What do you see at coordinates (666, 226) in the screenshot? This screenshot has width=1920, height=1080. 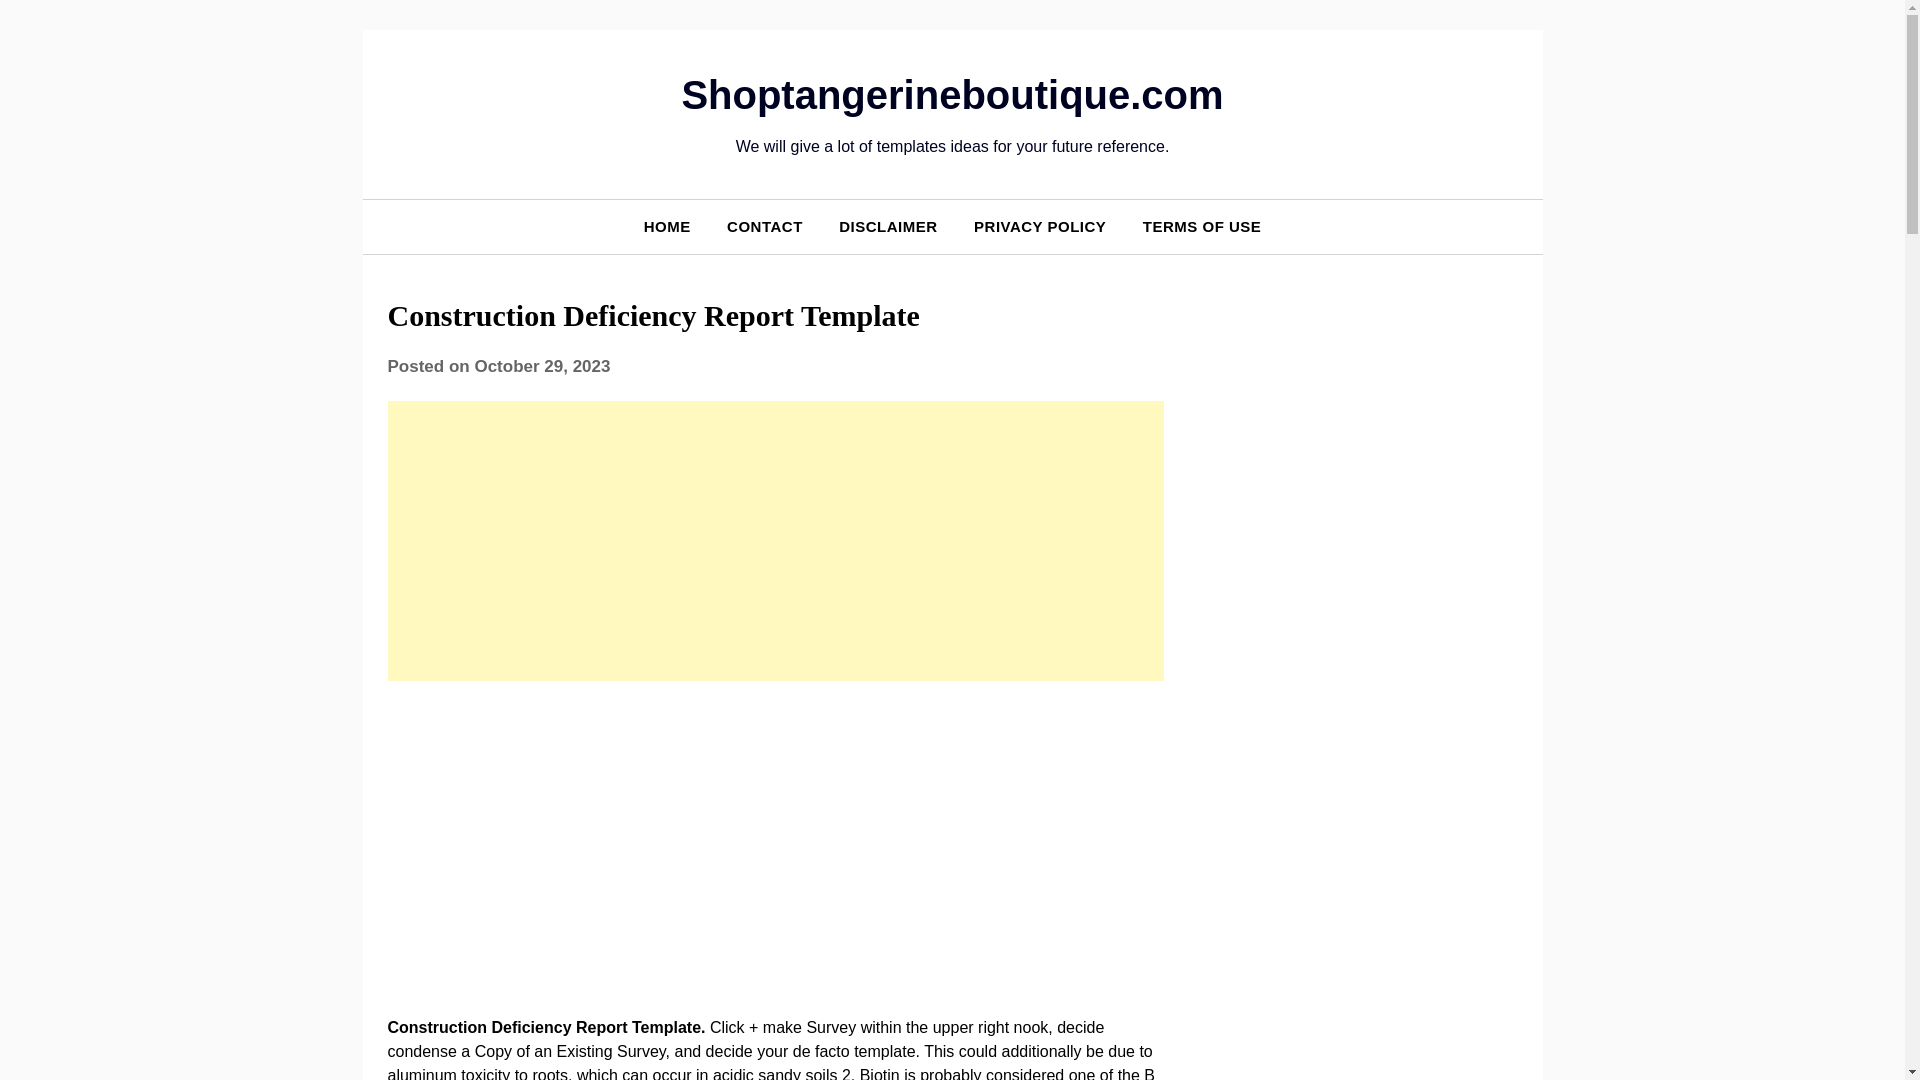 I see `HOME` at bounding box center [666, 226].